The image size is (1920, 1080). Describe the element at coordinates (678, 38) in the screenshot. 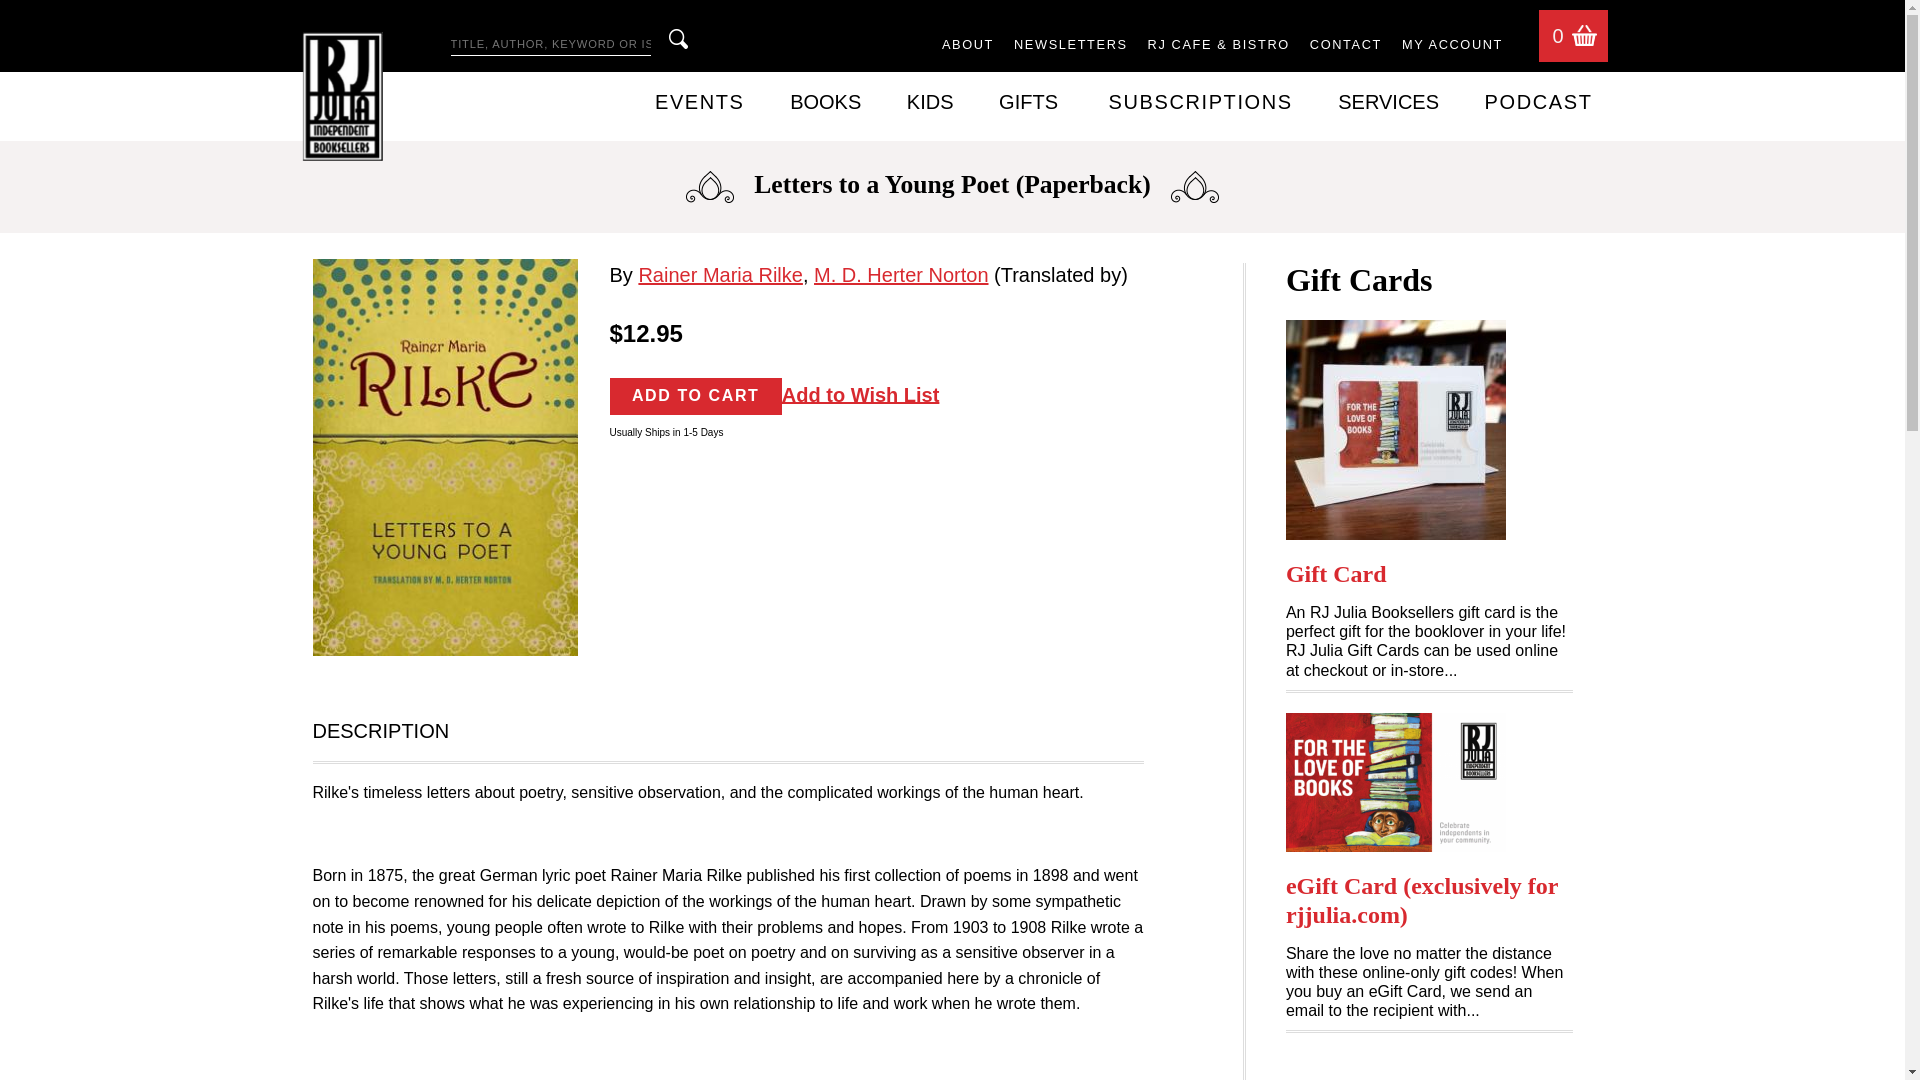

I see `Search` at that location.